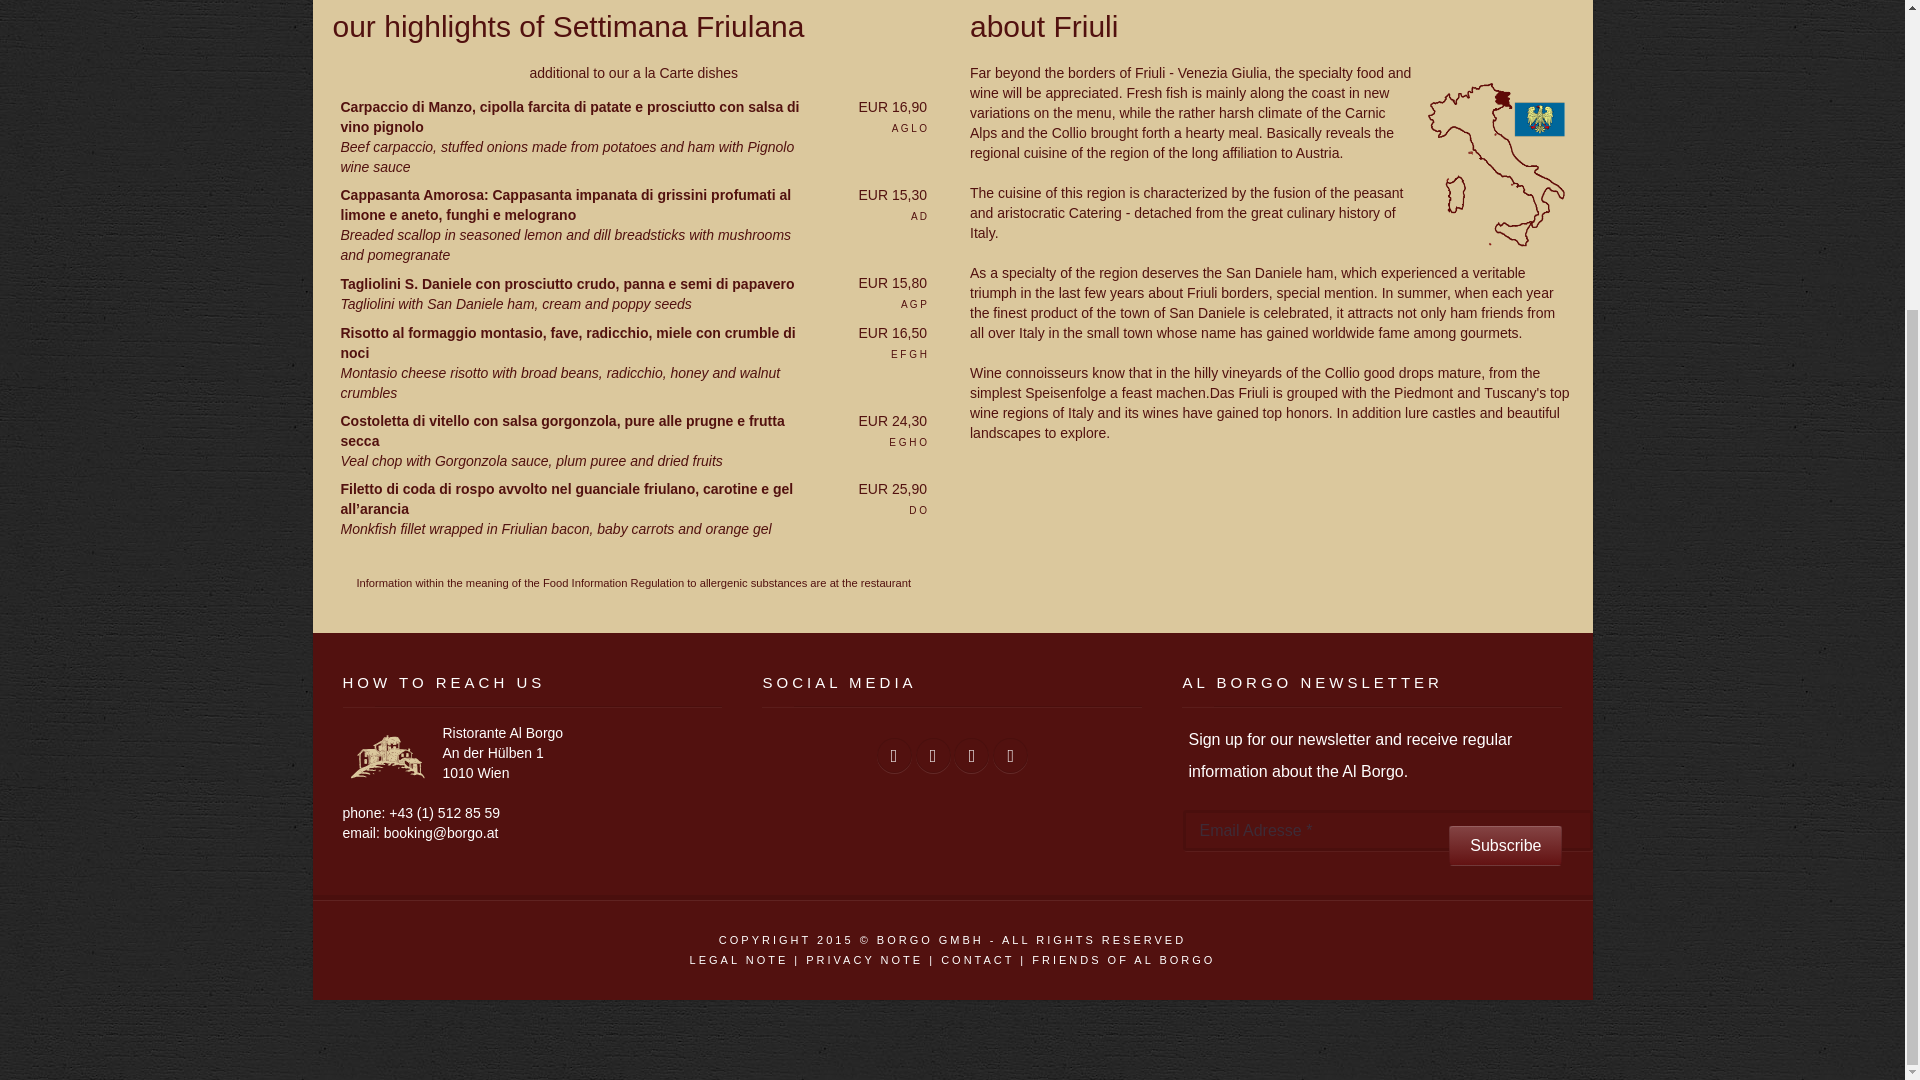 This screenshot has width=1920, height=1080. What do you see at coordinates (1506, 846) in the screenshot?
I see `Subscribe` at bounding box center [1506, 846].